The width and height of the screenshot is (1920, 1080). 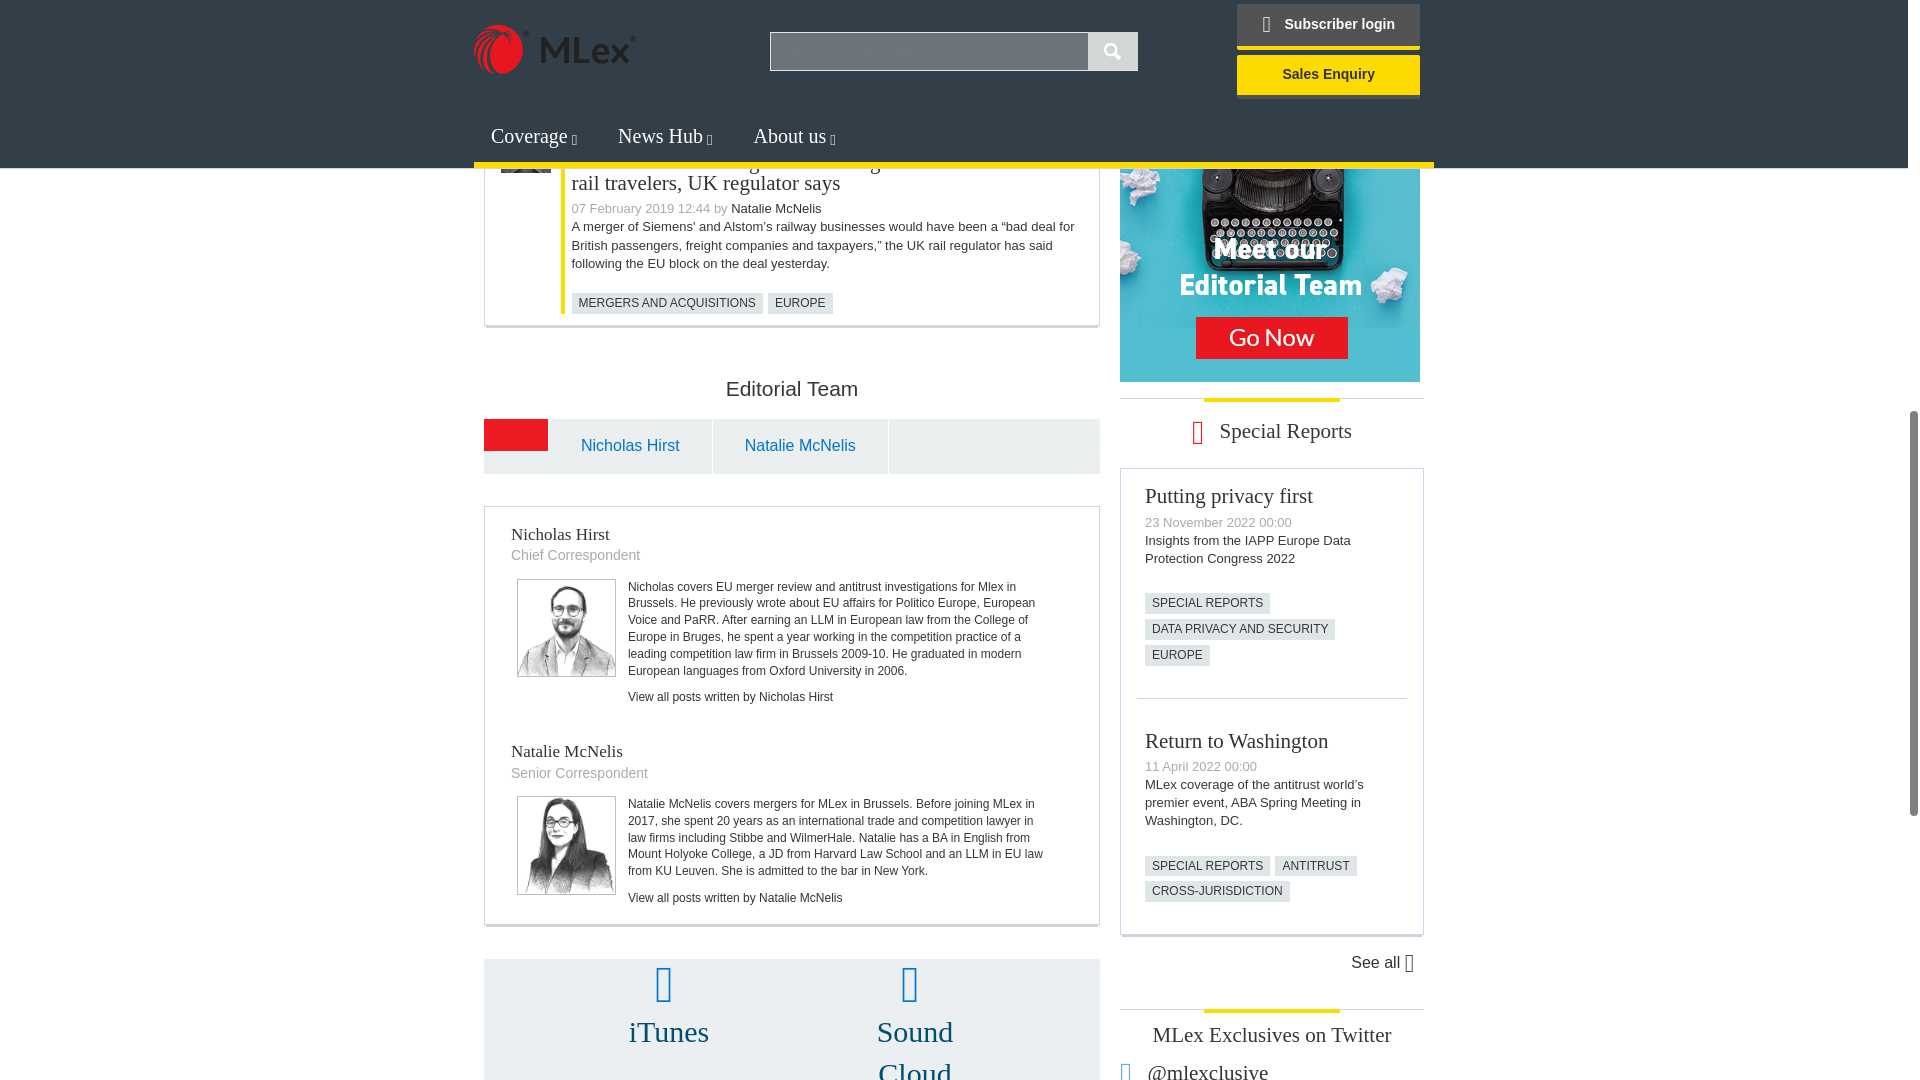 I want to click on Meet the MLex Editorial Team, so click(x=1270, y=256).